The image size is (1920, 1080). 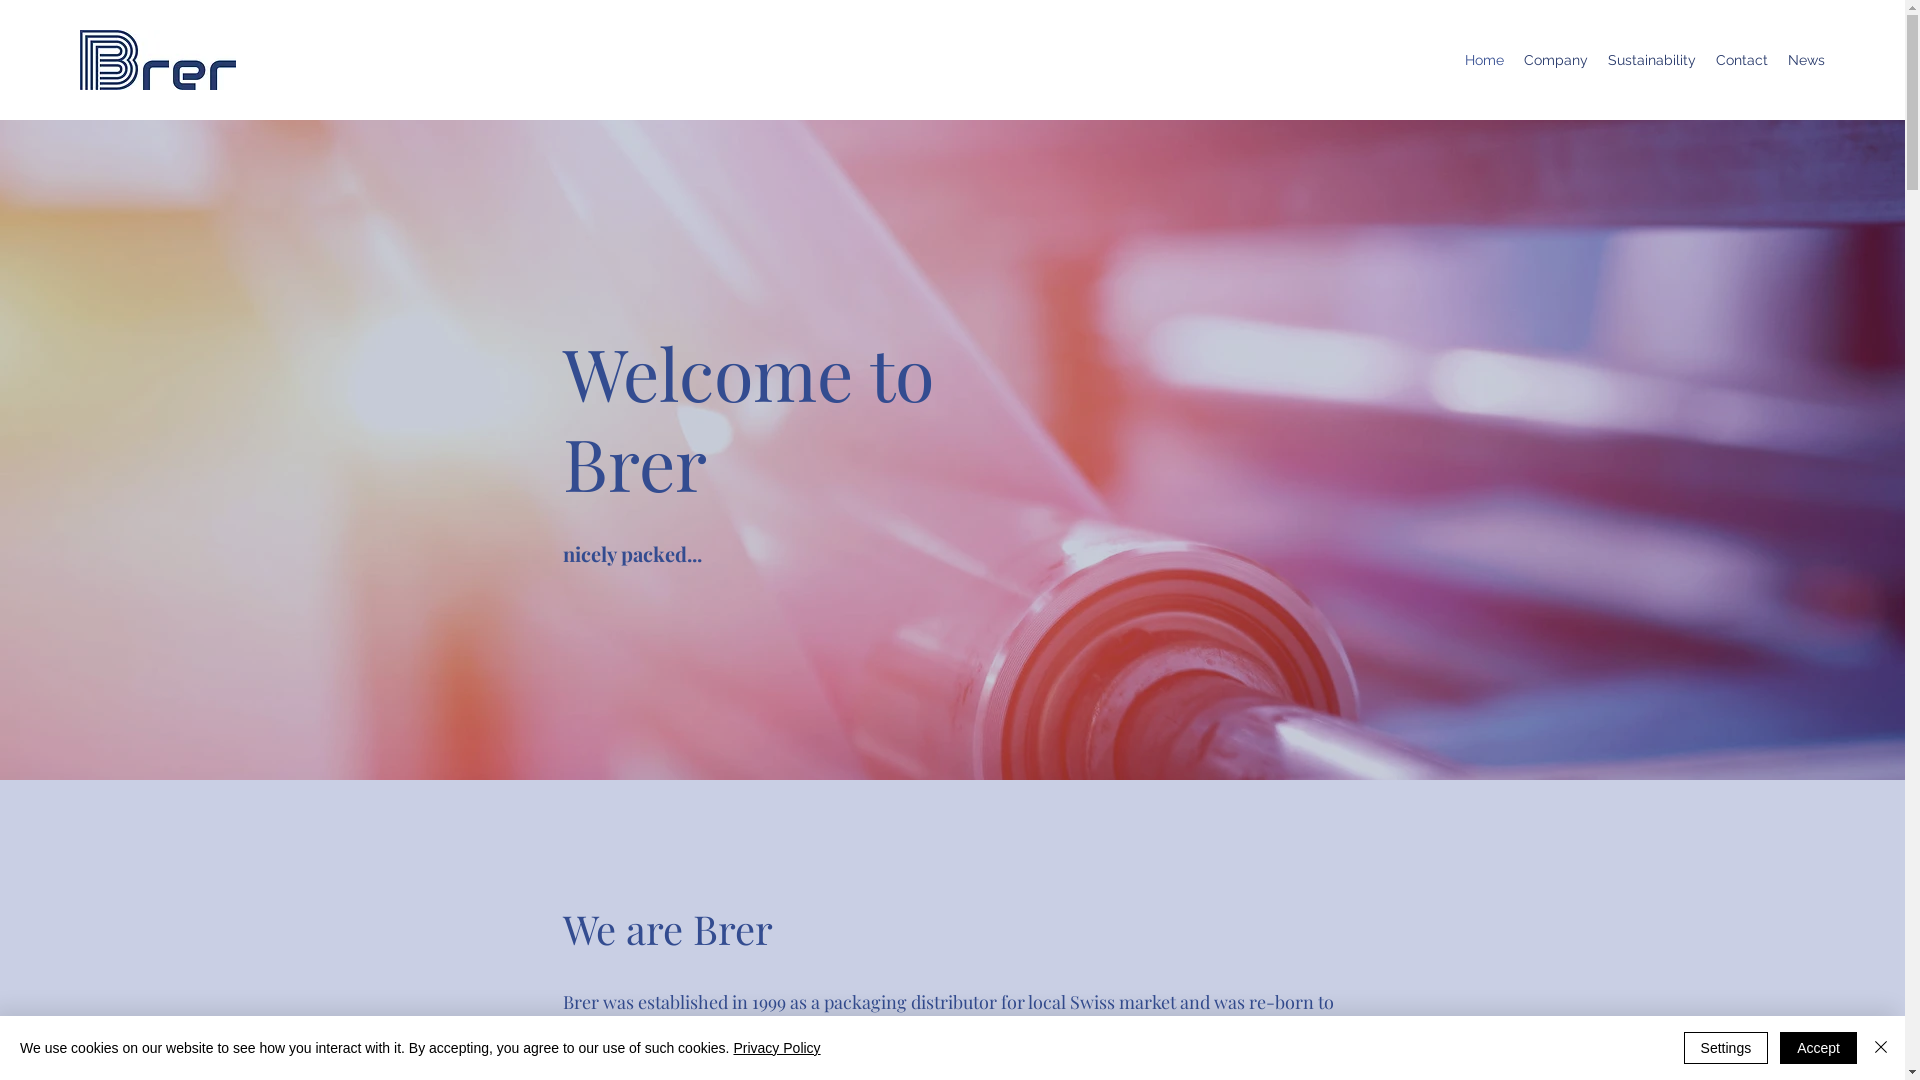 What do you see at coordinates (1742, 60) in the screenshot?
I see `Contact` at bounding box center [1742, 60].